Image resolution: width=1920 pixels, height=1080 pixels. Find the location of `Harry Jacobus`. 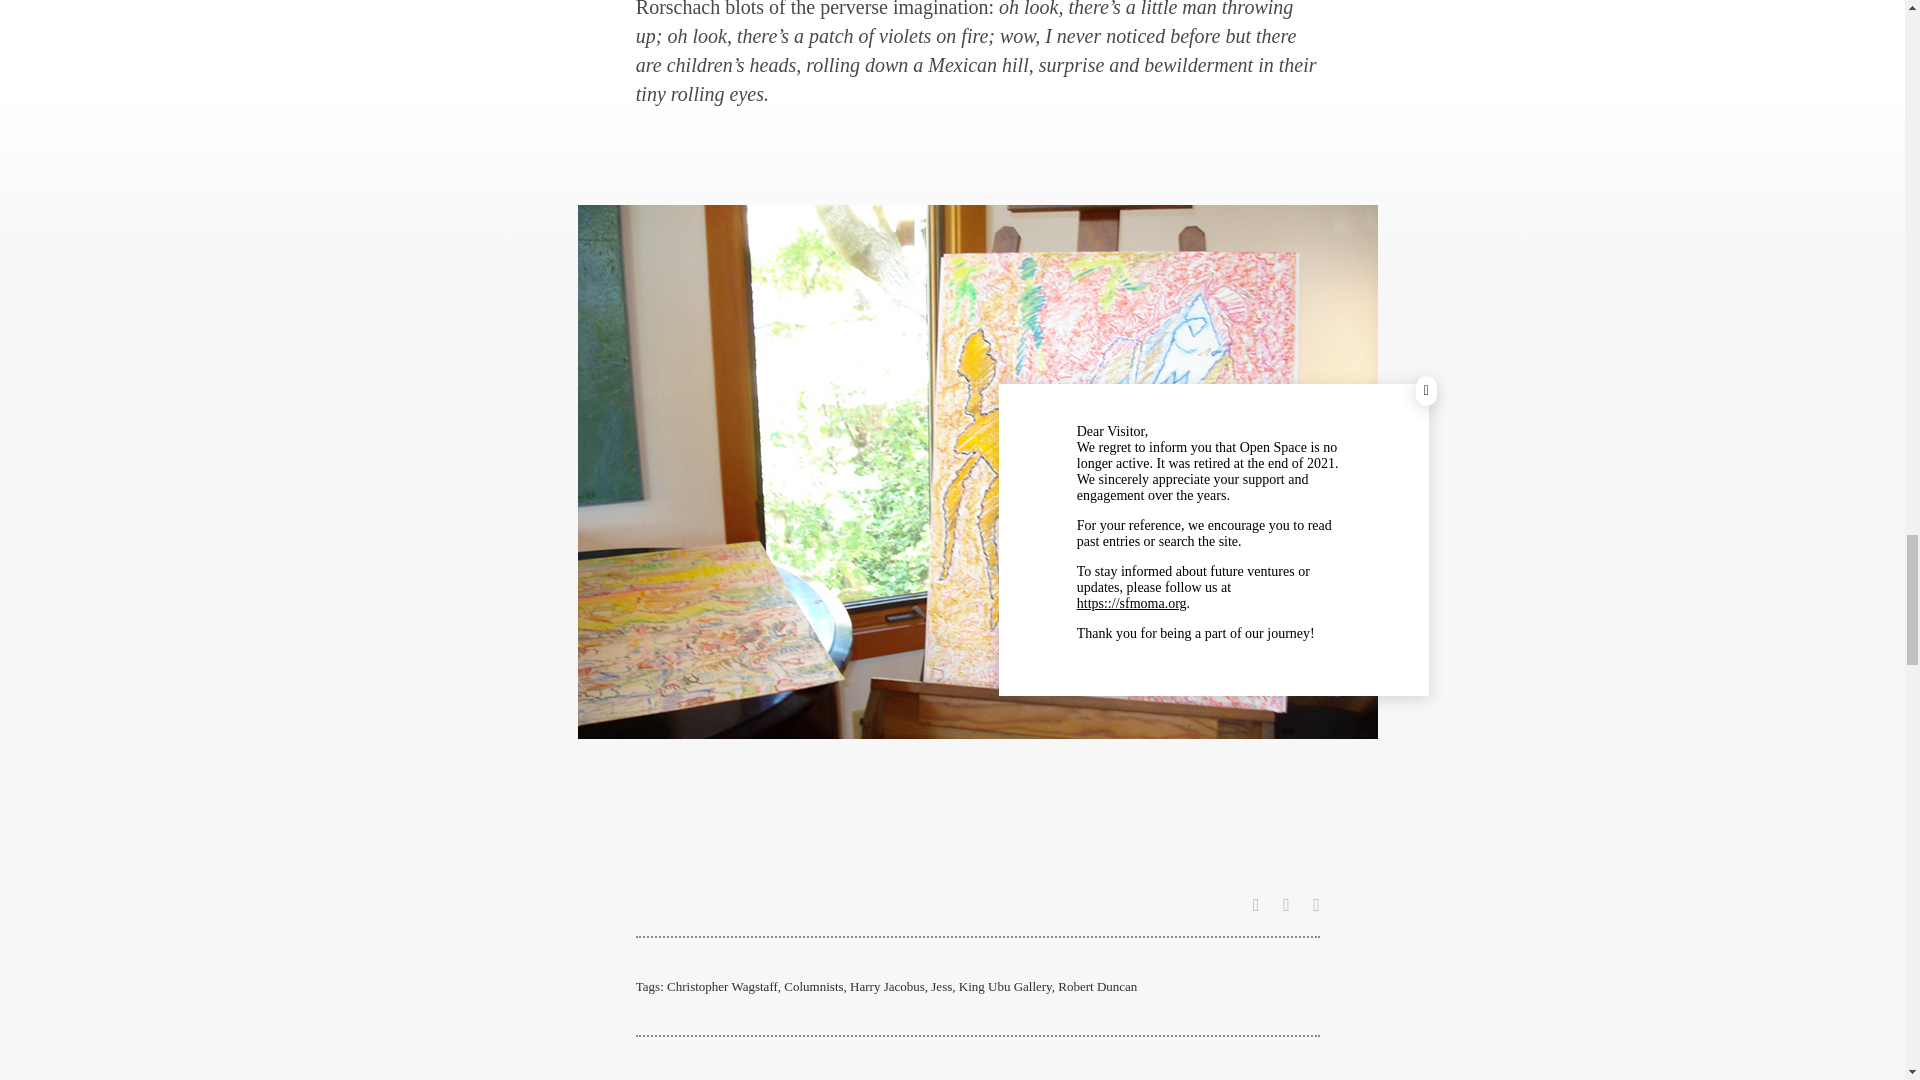

Harry Jacobus is located at coordinates (888, 986).